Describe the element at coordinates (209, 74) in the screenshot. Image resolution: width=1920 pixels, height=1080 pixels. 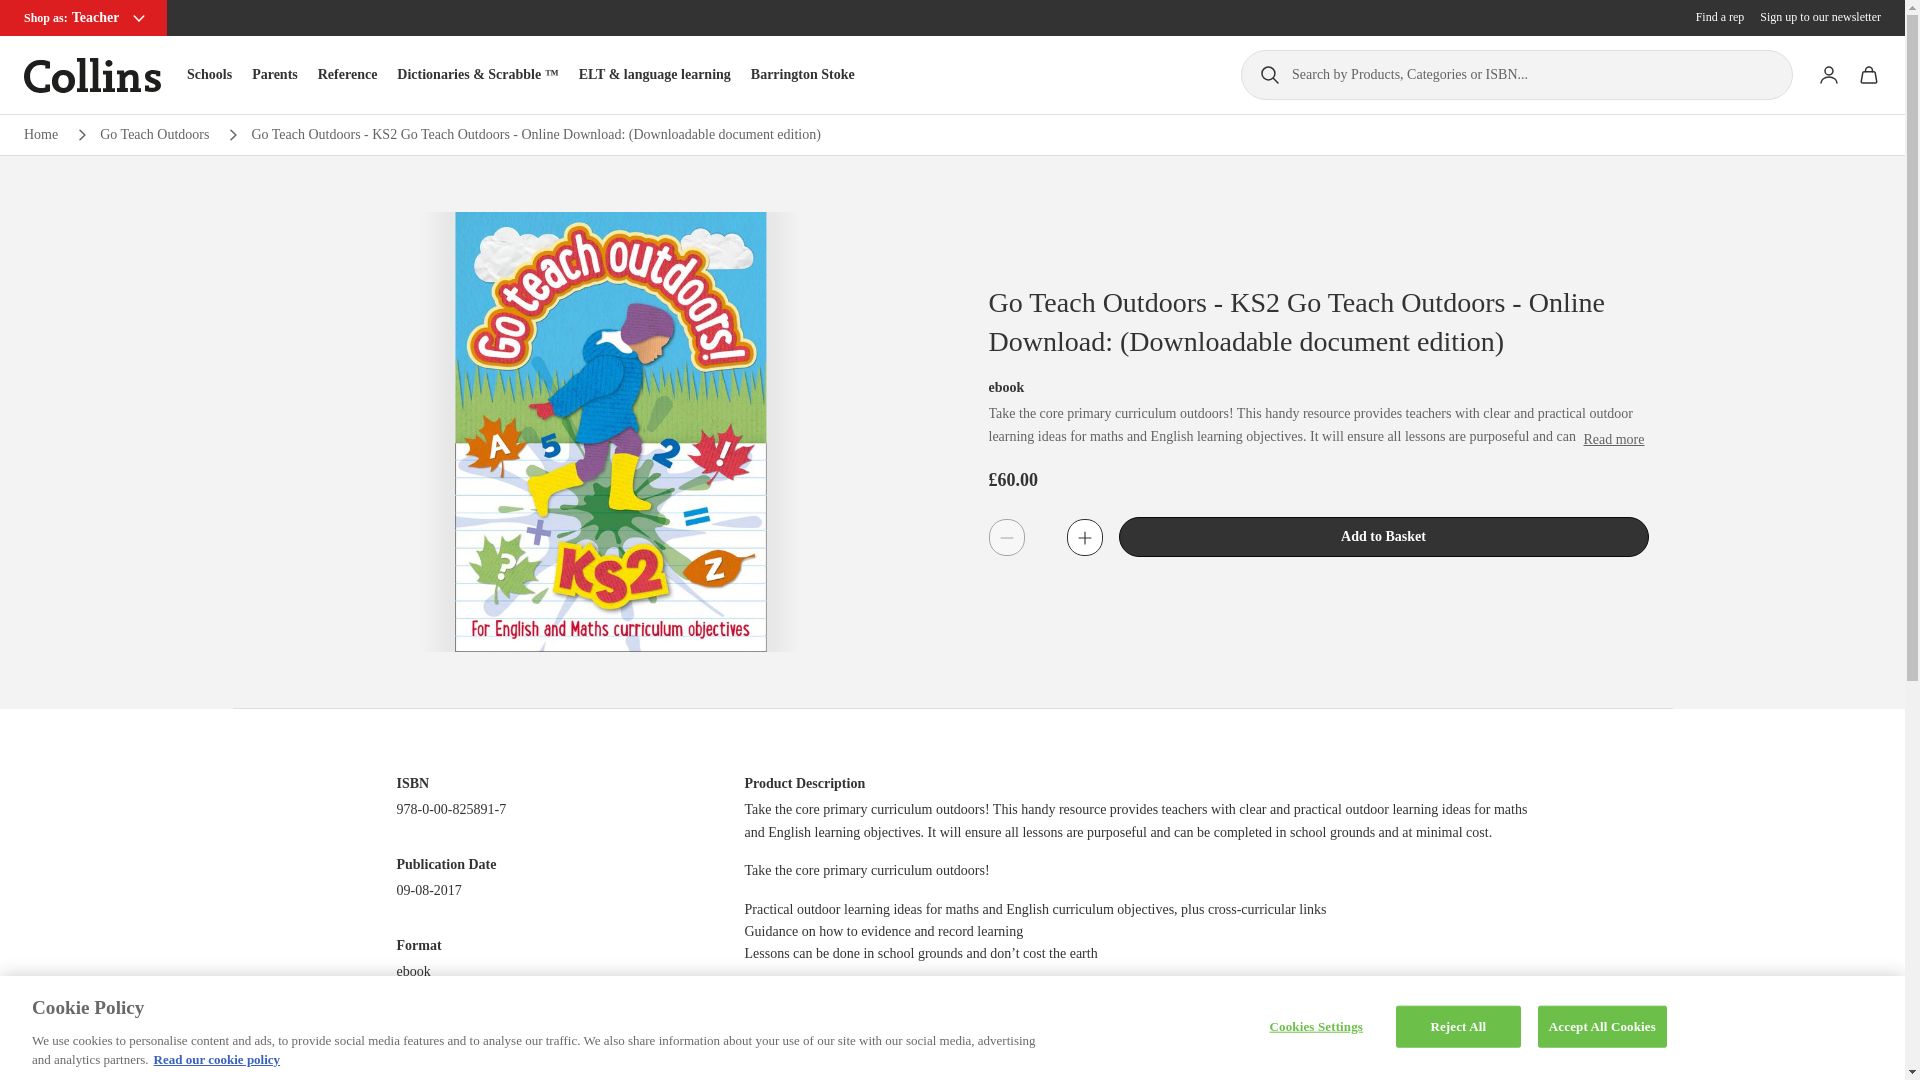
I see `Schools` at that location.